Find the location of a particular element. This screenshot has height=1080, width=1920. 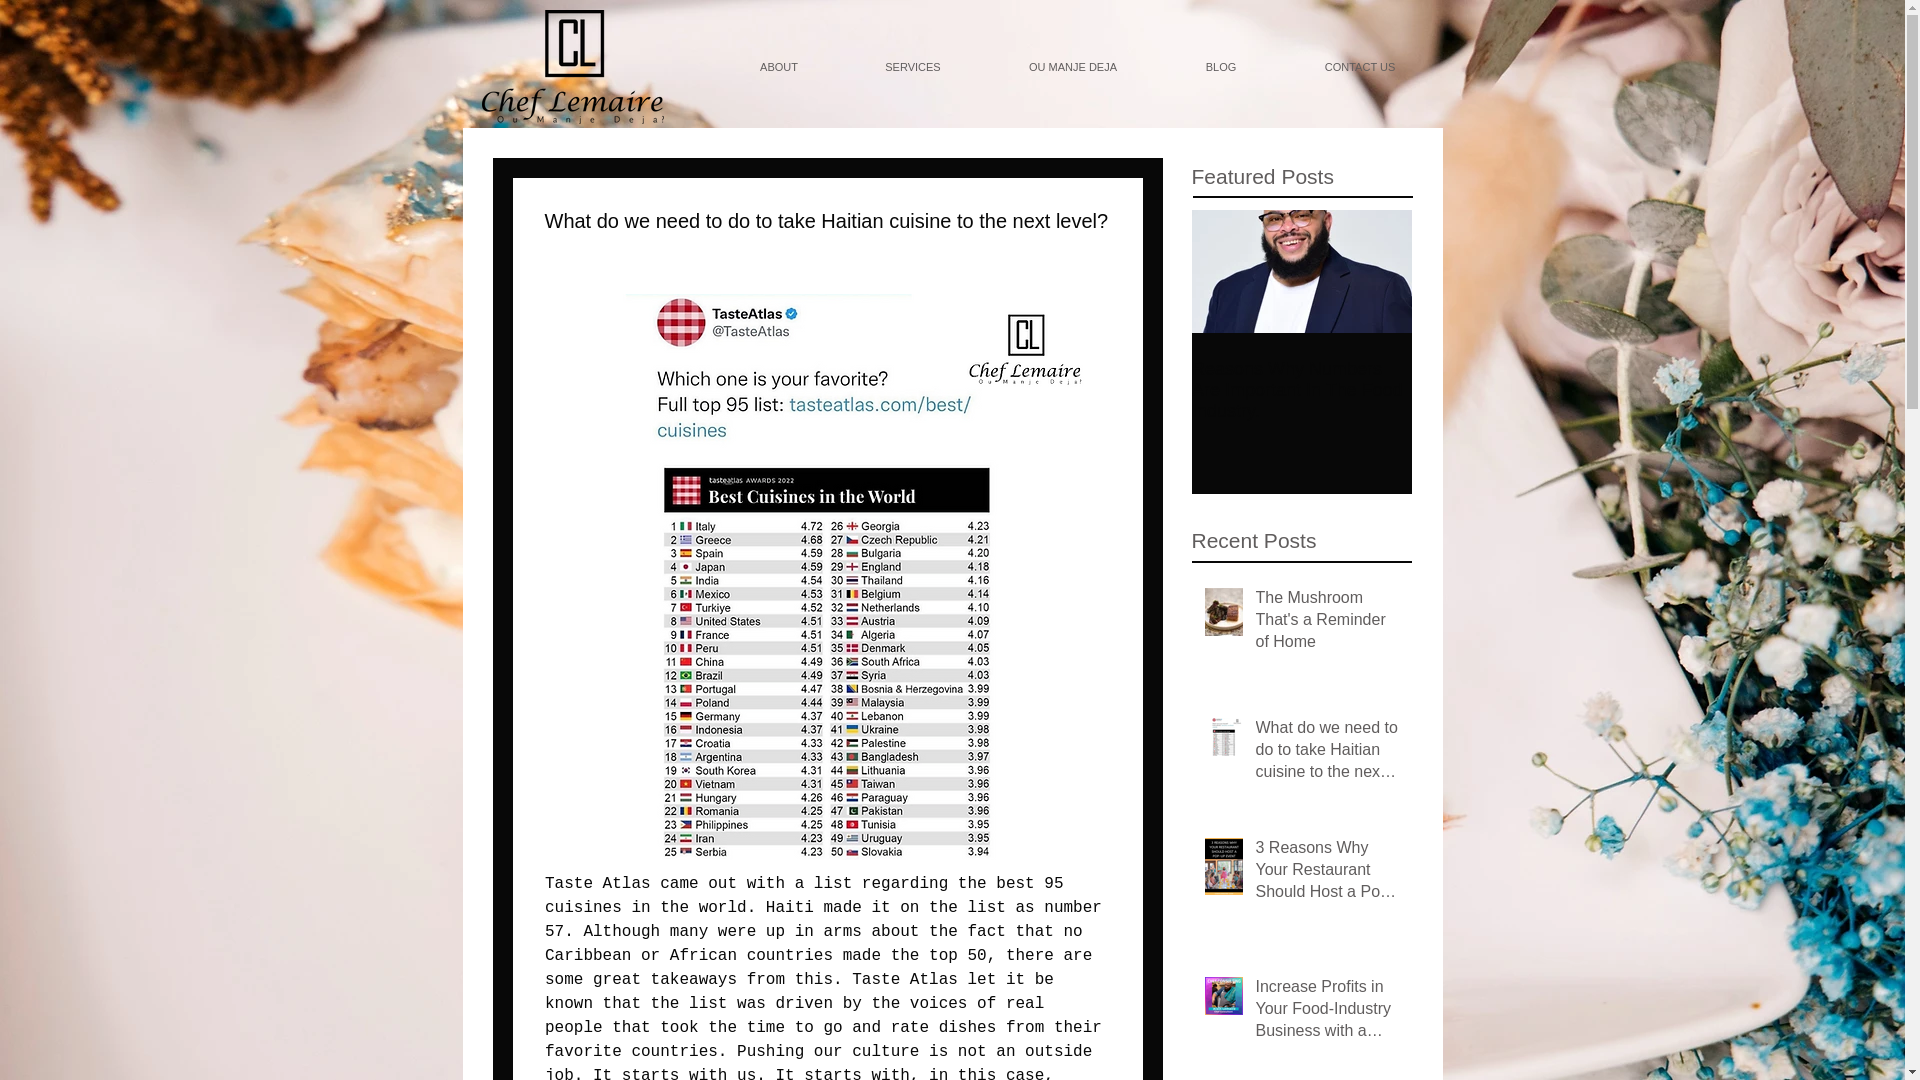

The Mushroom That's a Reminder of Home is located at coordinates (1327, 624).